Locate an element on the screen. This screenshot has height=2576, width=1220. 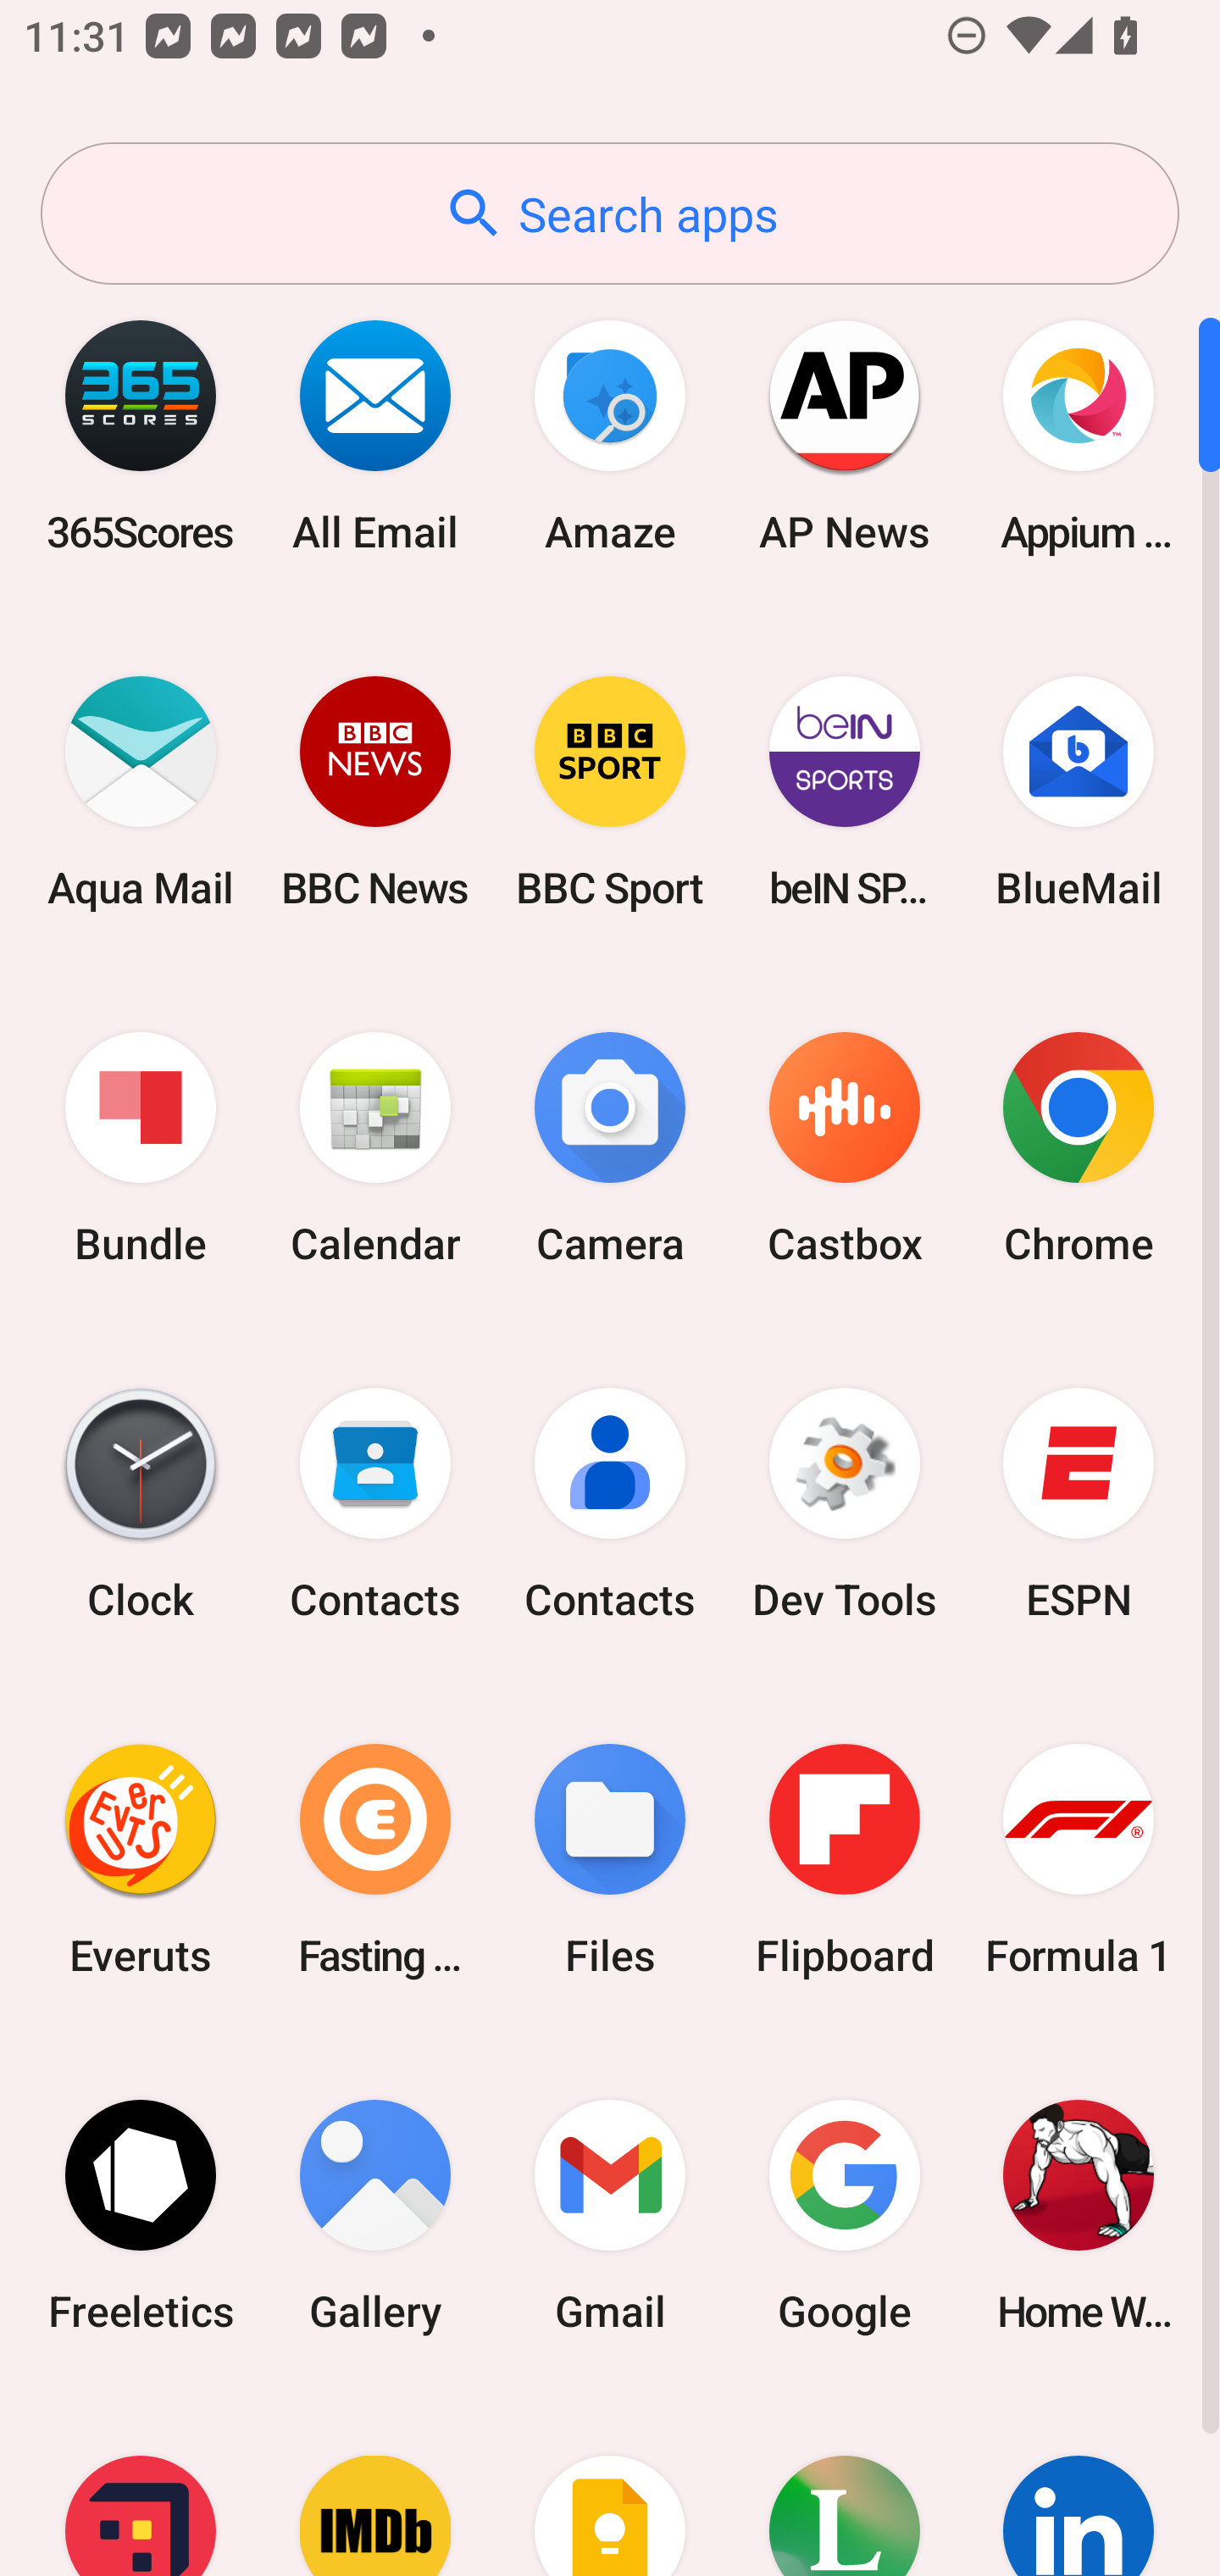
BBC Sport is located at coordinates (610, 791).